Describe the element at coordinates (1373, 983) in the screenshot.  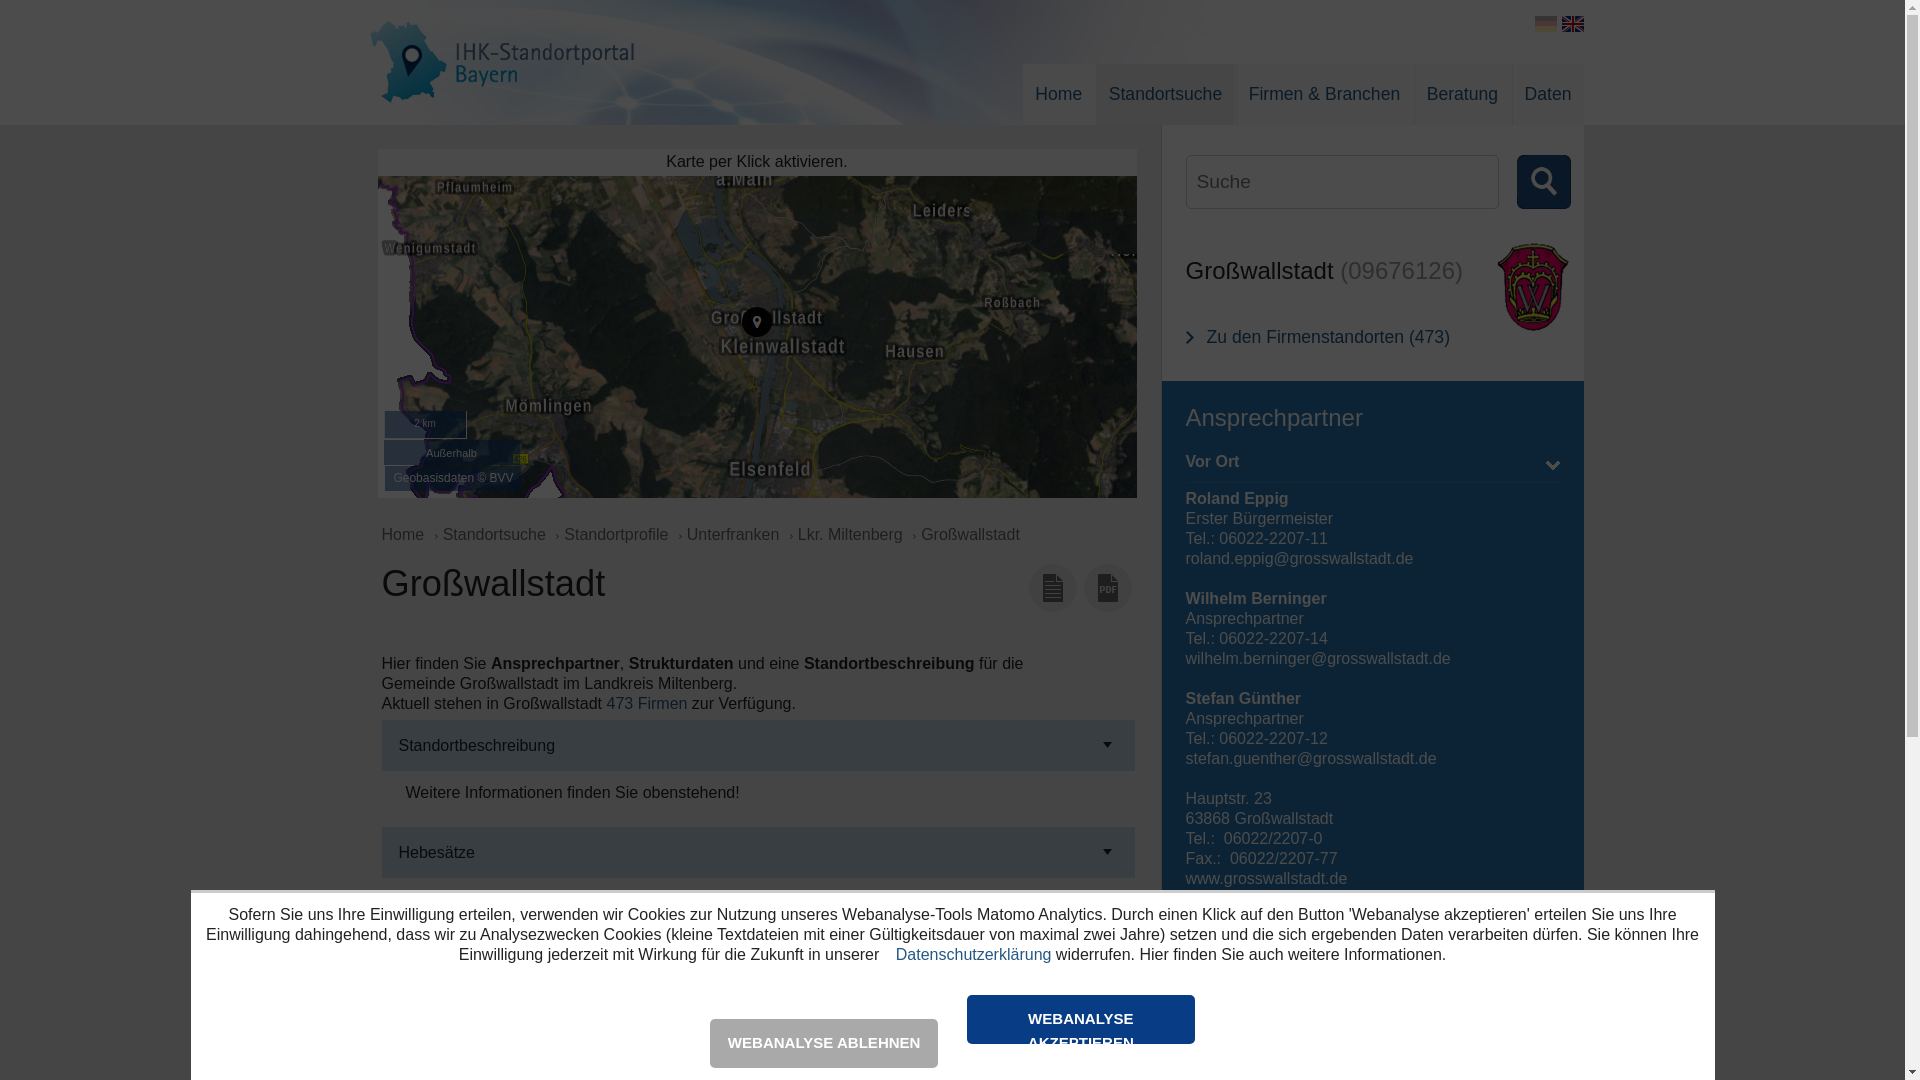
I see `Weitere Ansprechpartner` at that location.